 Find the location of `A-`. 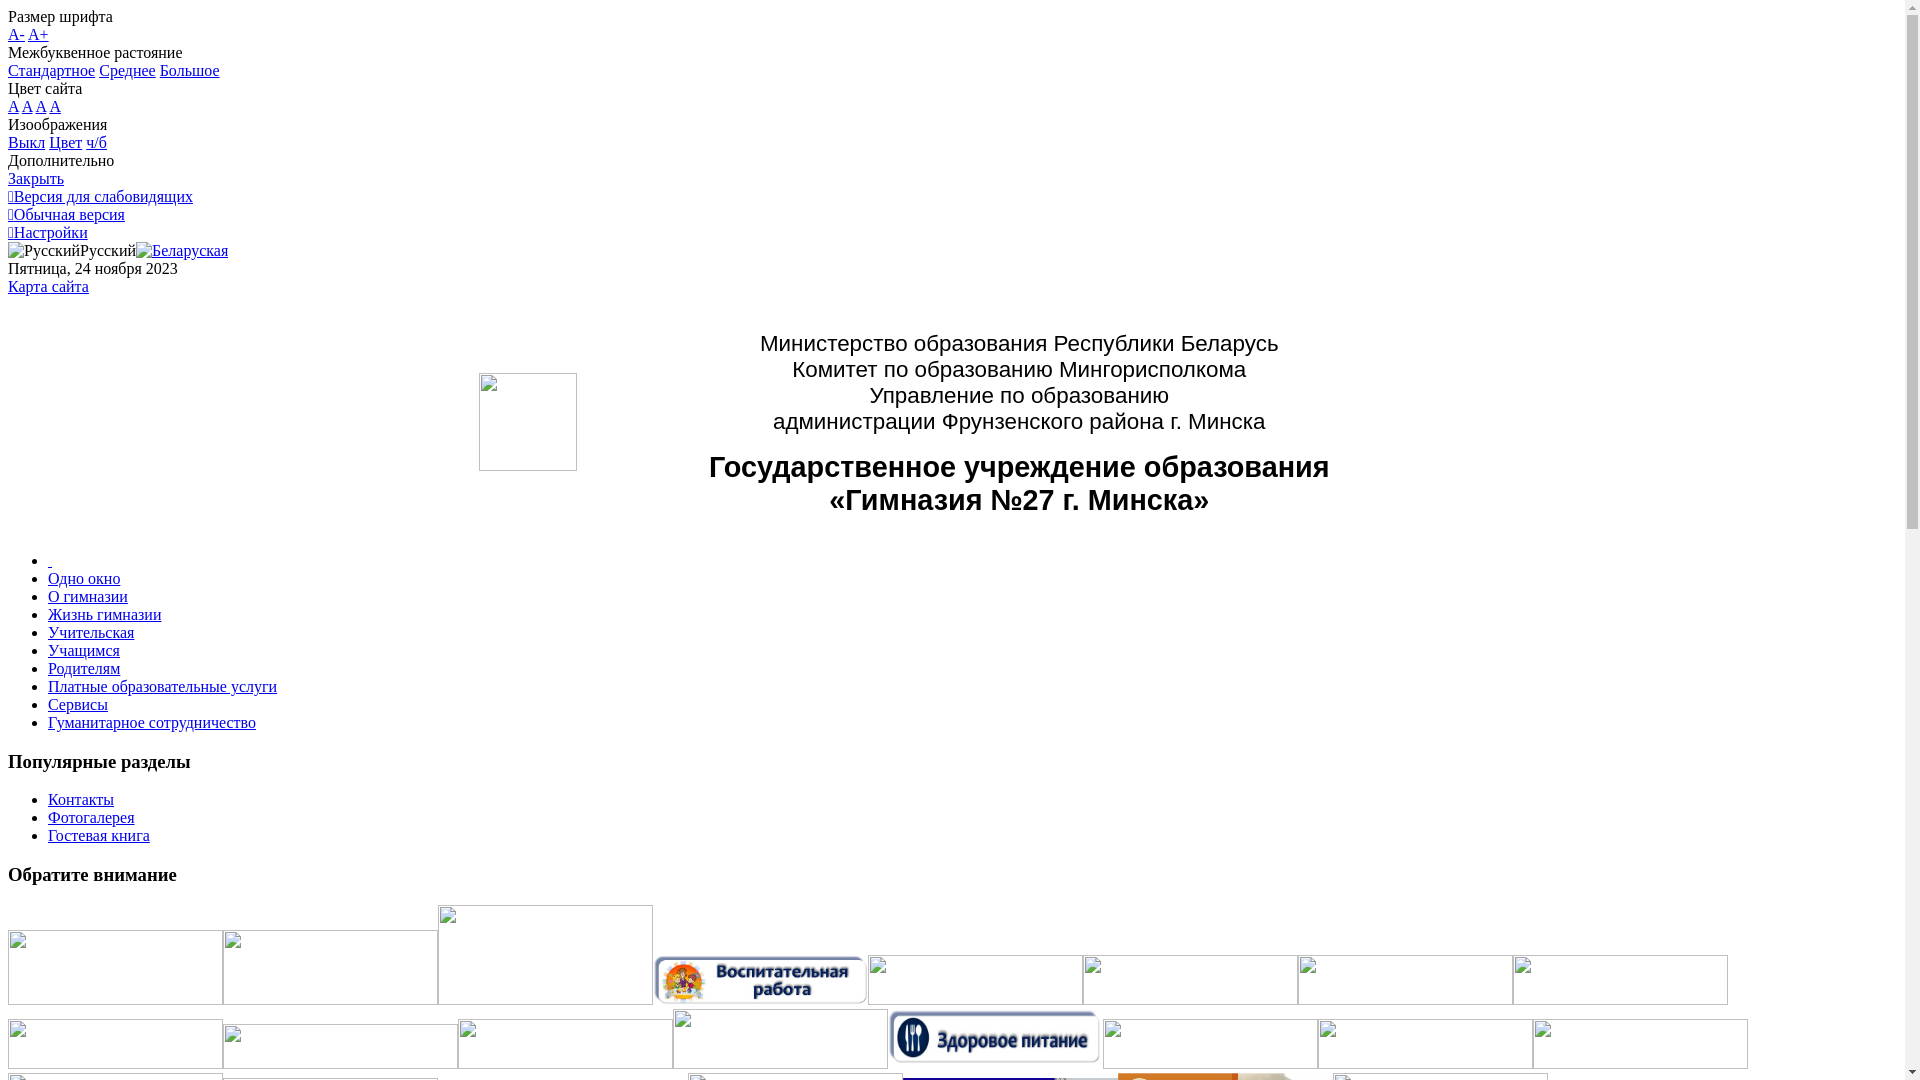

A- is located at coordinates (16, 34).